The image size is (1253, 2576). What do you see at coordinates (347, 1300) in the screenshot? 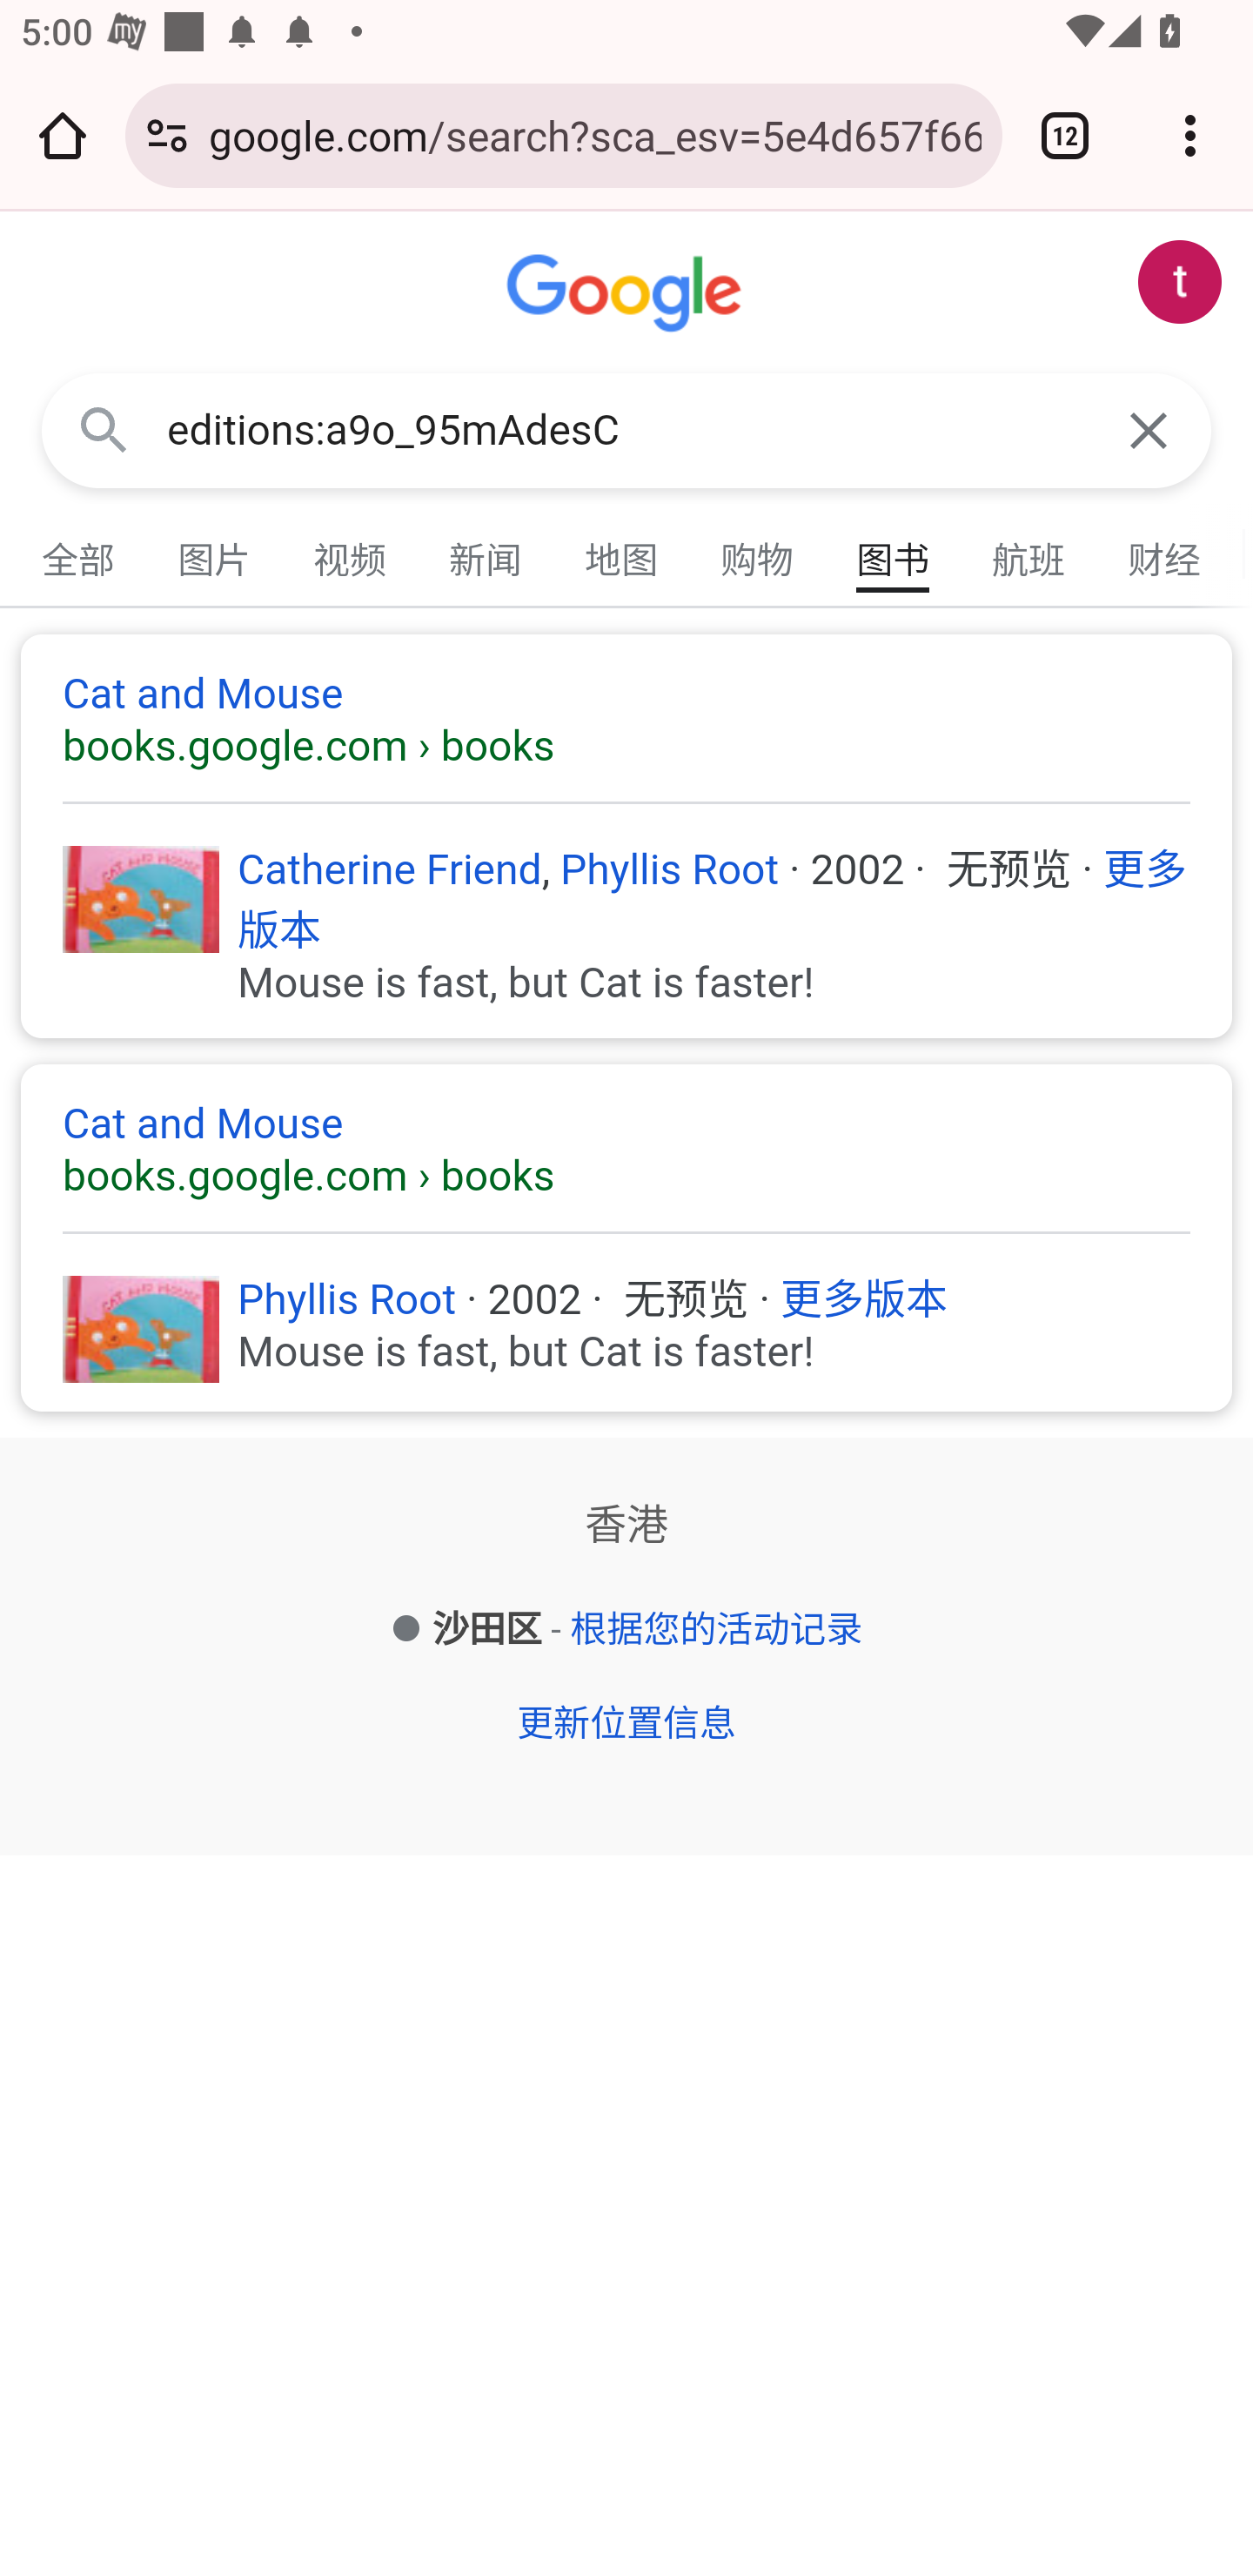
I see `Phyllis Root` at bounding box center [347, 1300].